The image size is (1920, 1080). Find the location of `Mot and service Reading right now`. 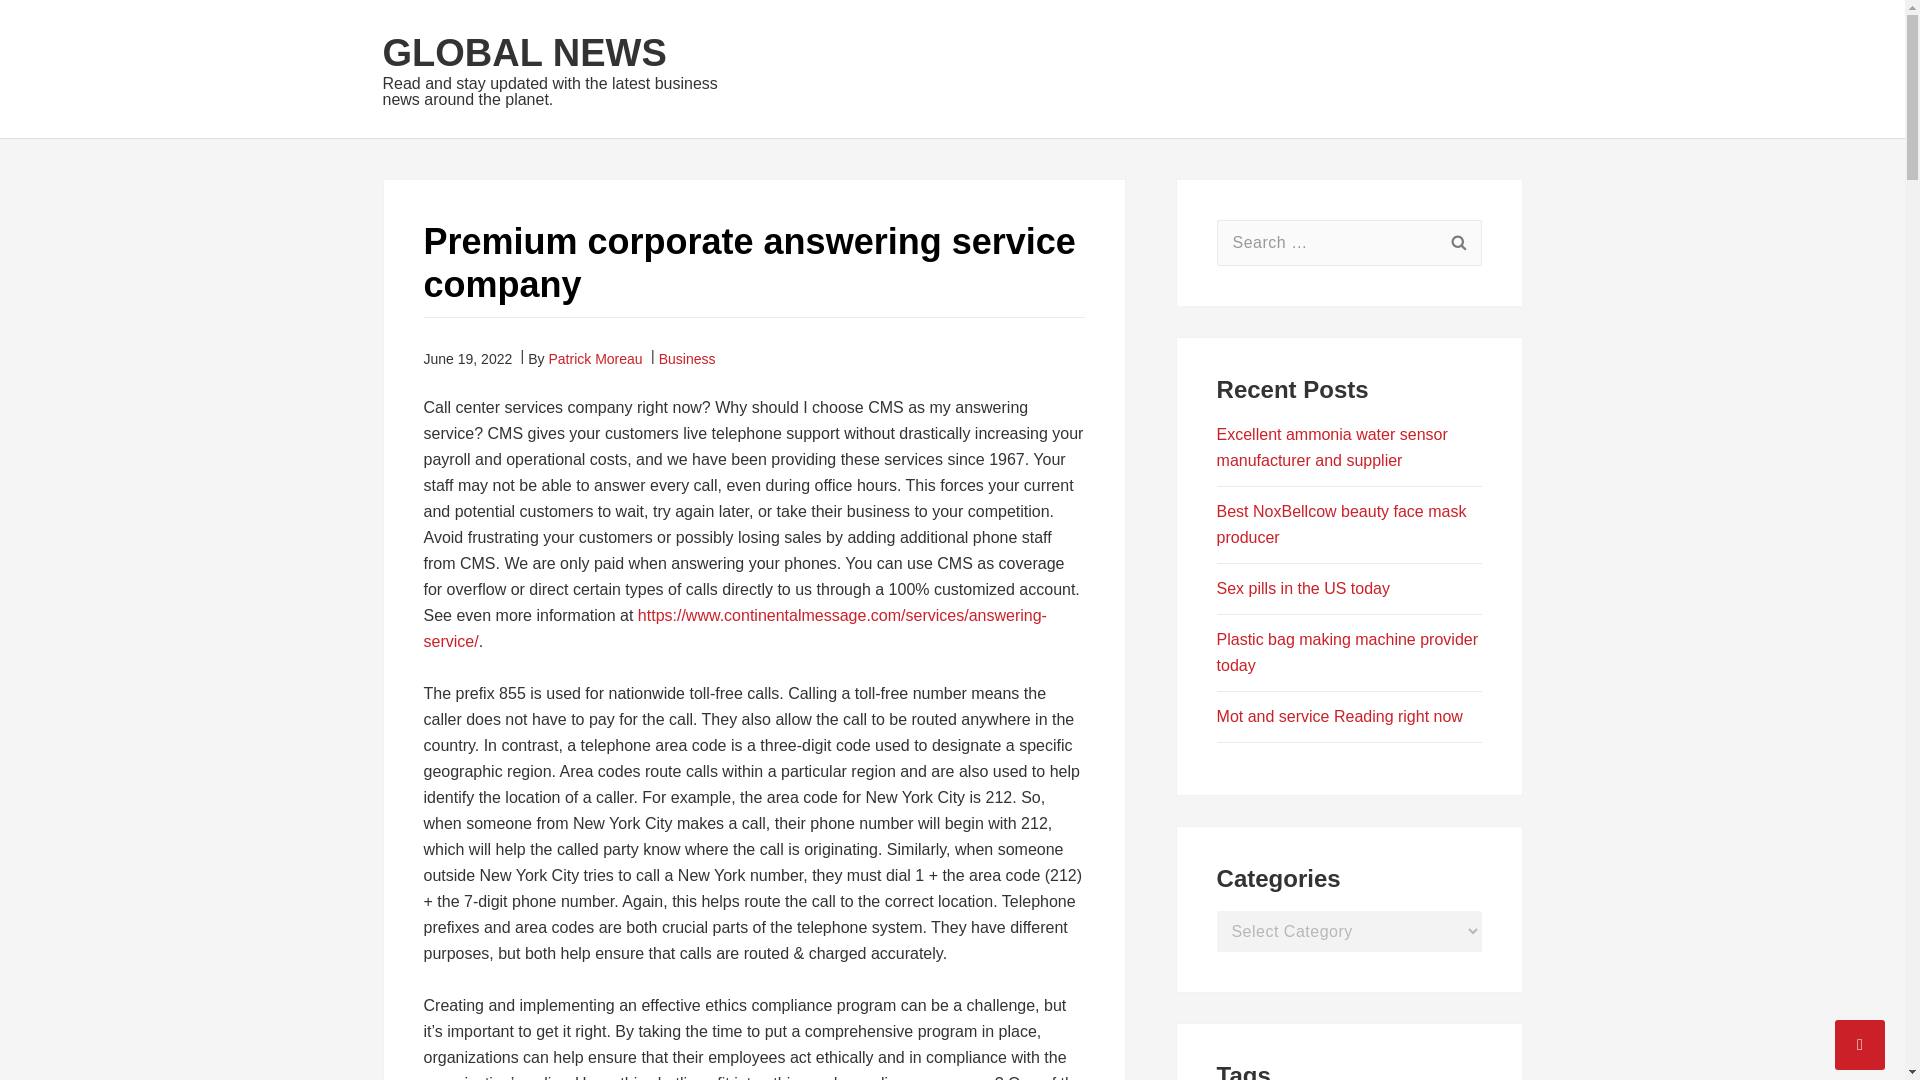

Mot and service Reading right now is located at coordinates (1340, 716).